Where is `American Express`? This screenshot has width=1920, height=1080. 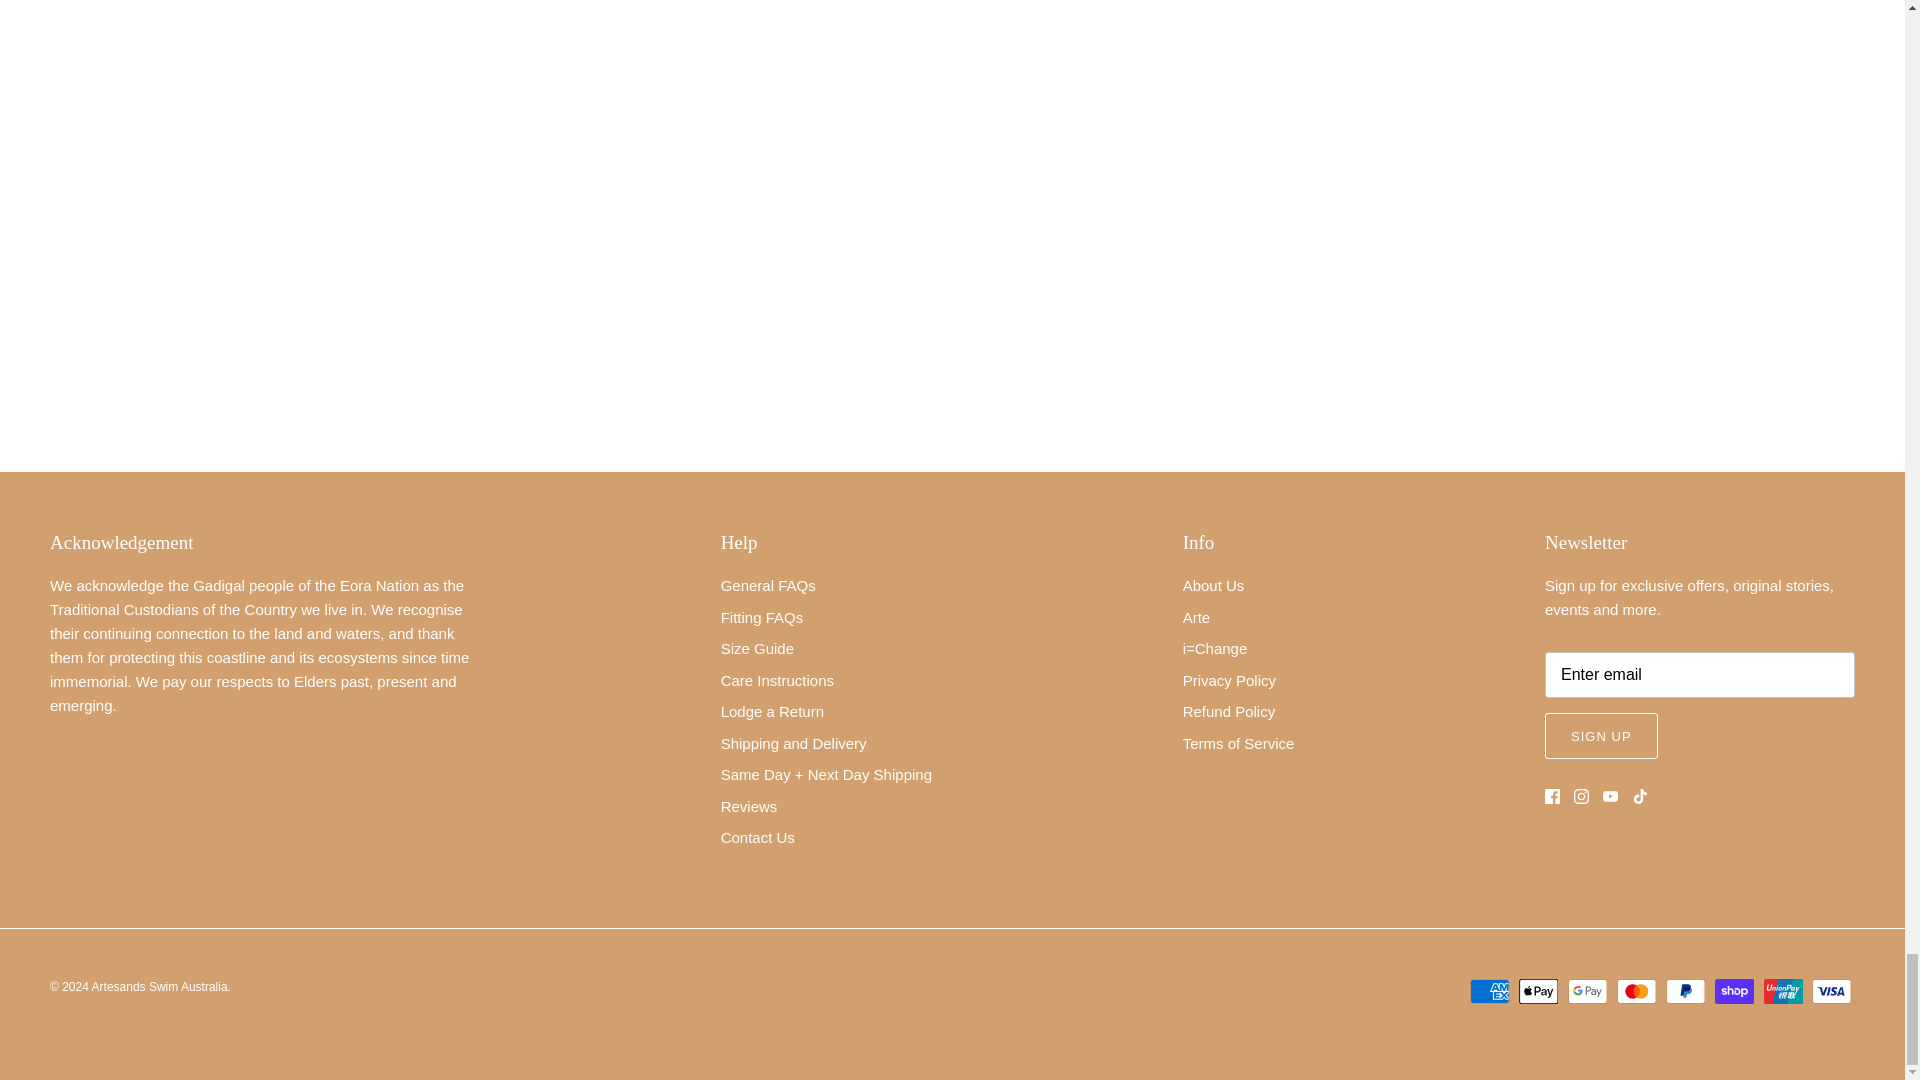 American Express is located at coordinates (1490, 991).